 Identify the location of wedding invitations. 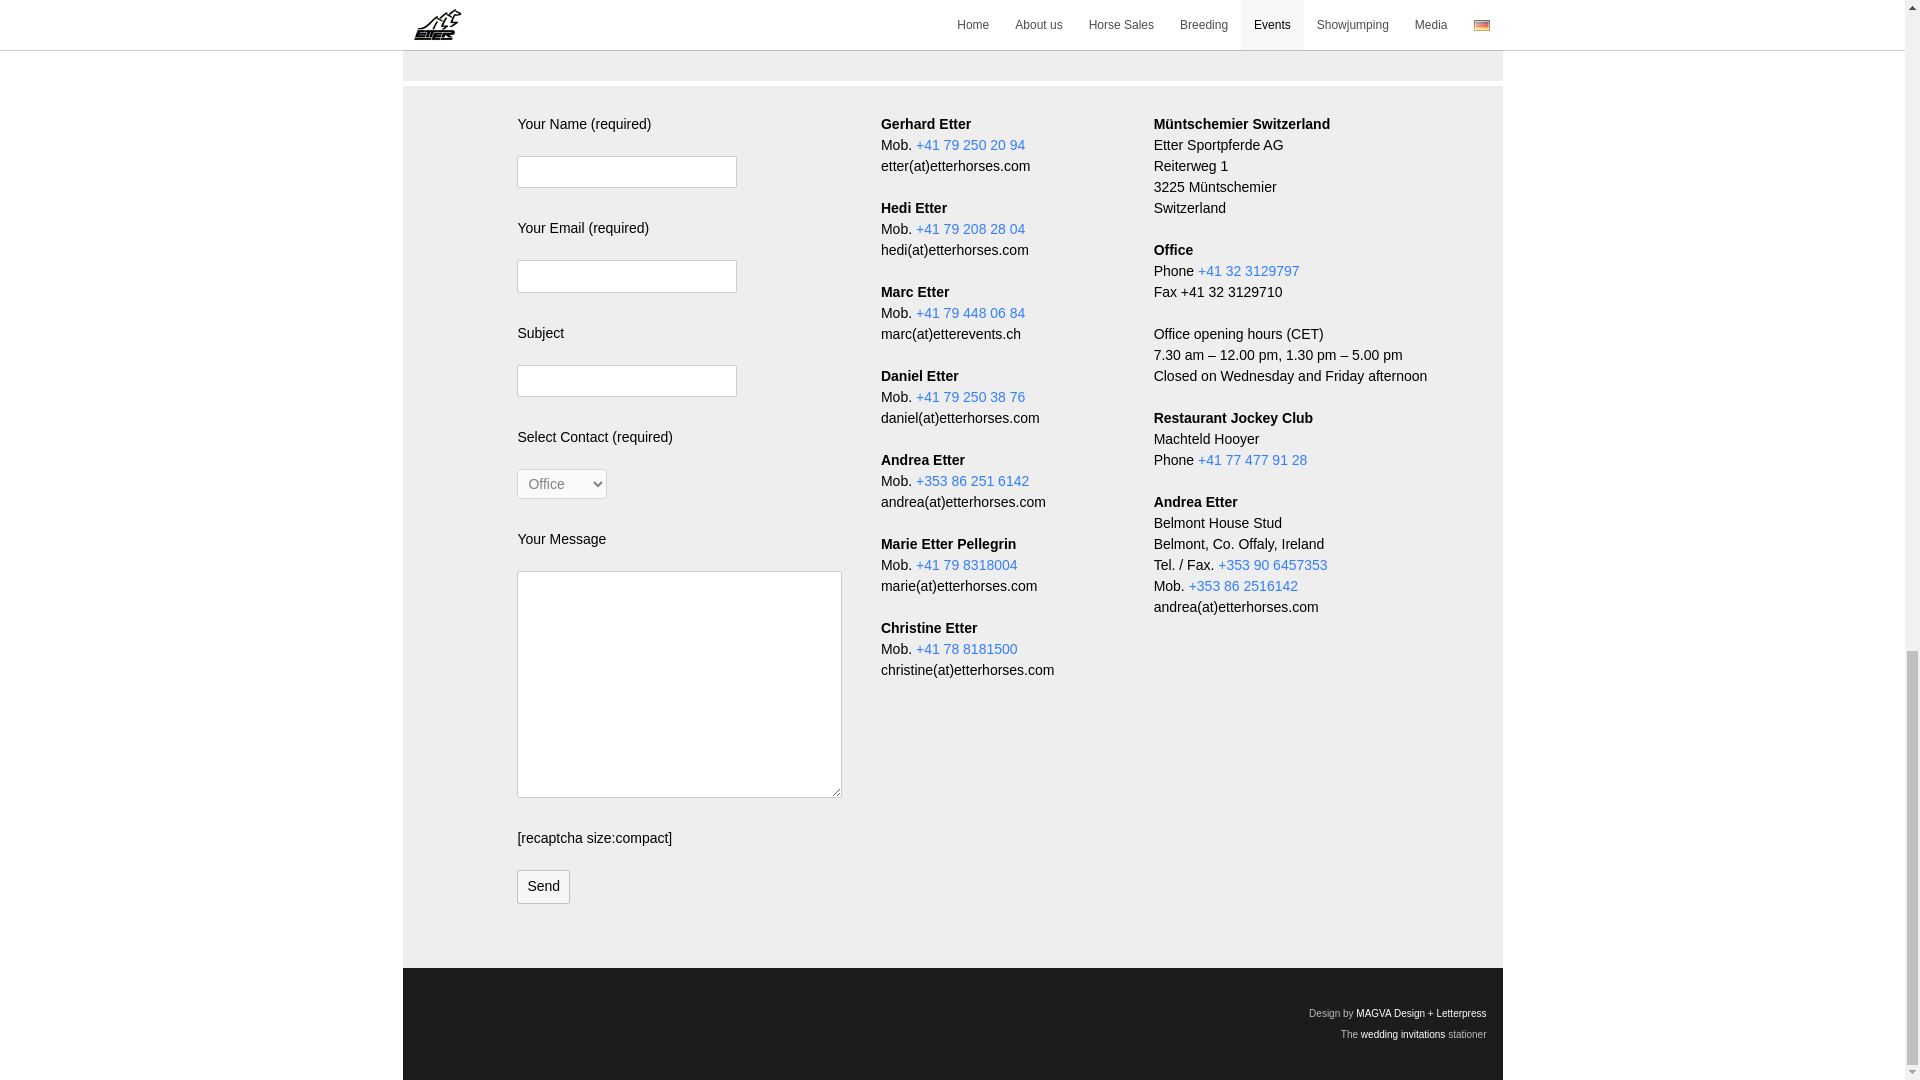
(1403, 1034).